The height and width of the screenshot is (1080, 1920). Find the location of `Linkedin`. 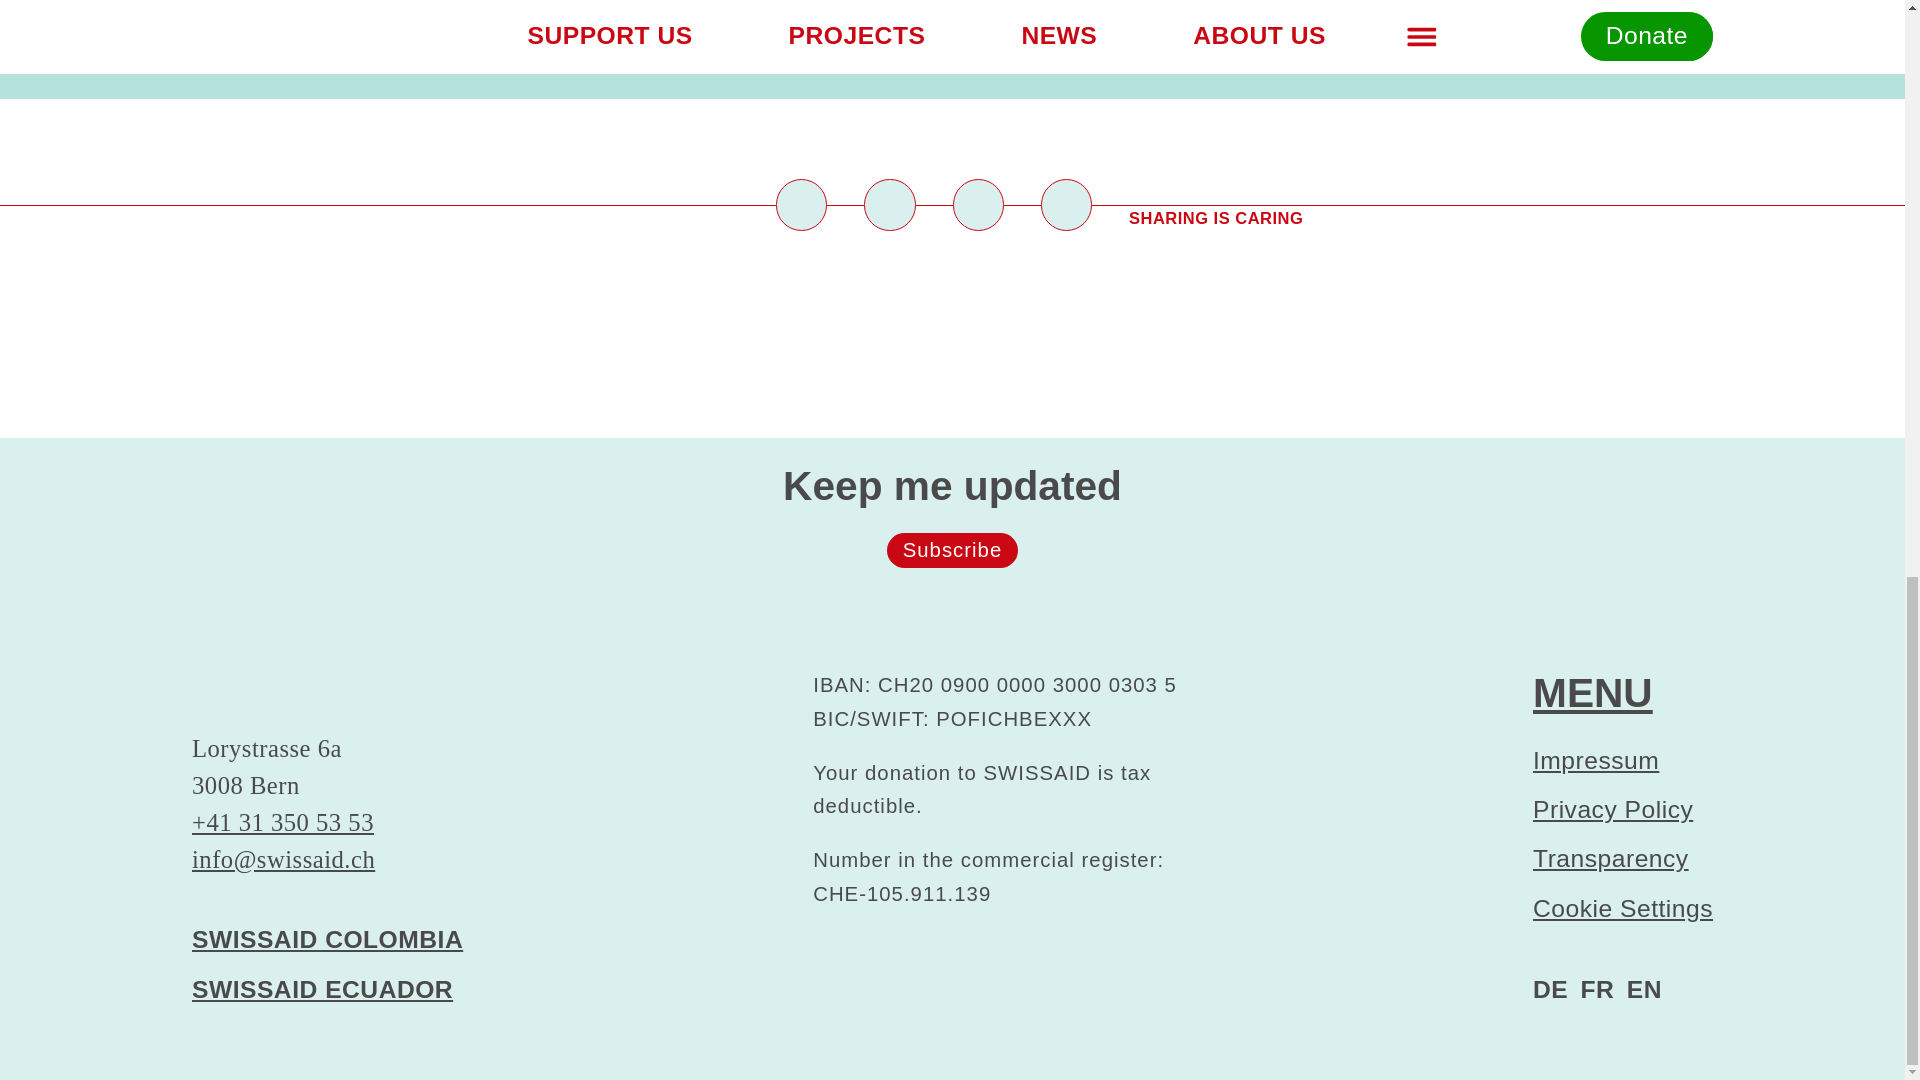

Linkedin is located at coordinates (977, 204).